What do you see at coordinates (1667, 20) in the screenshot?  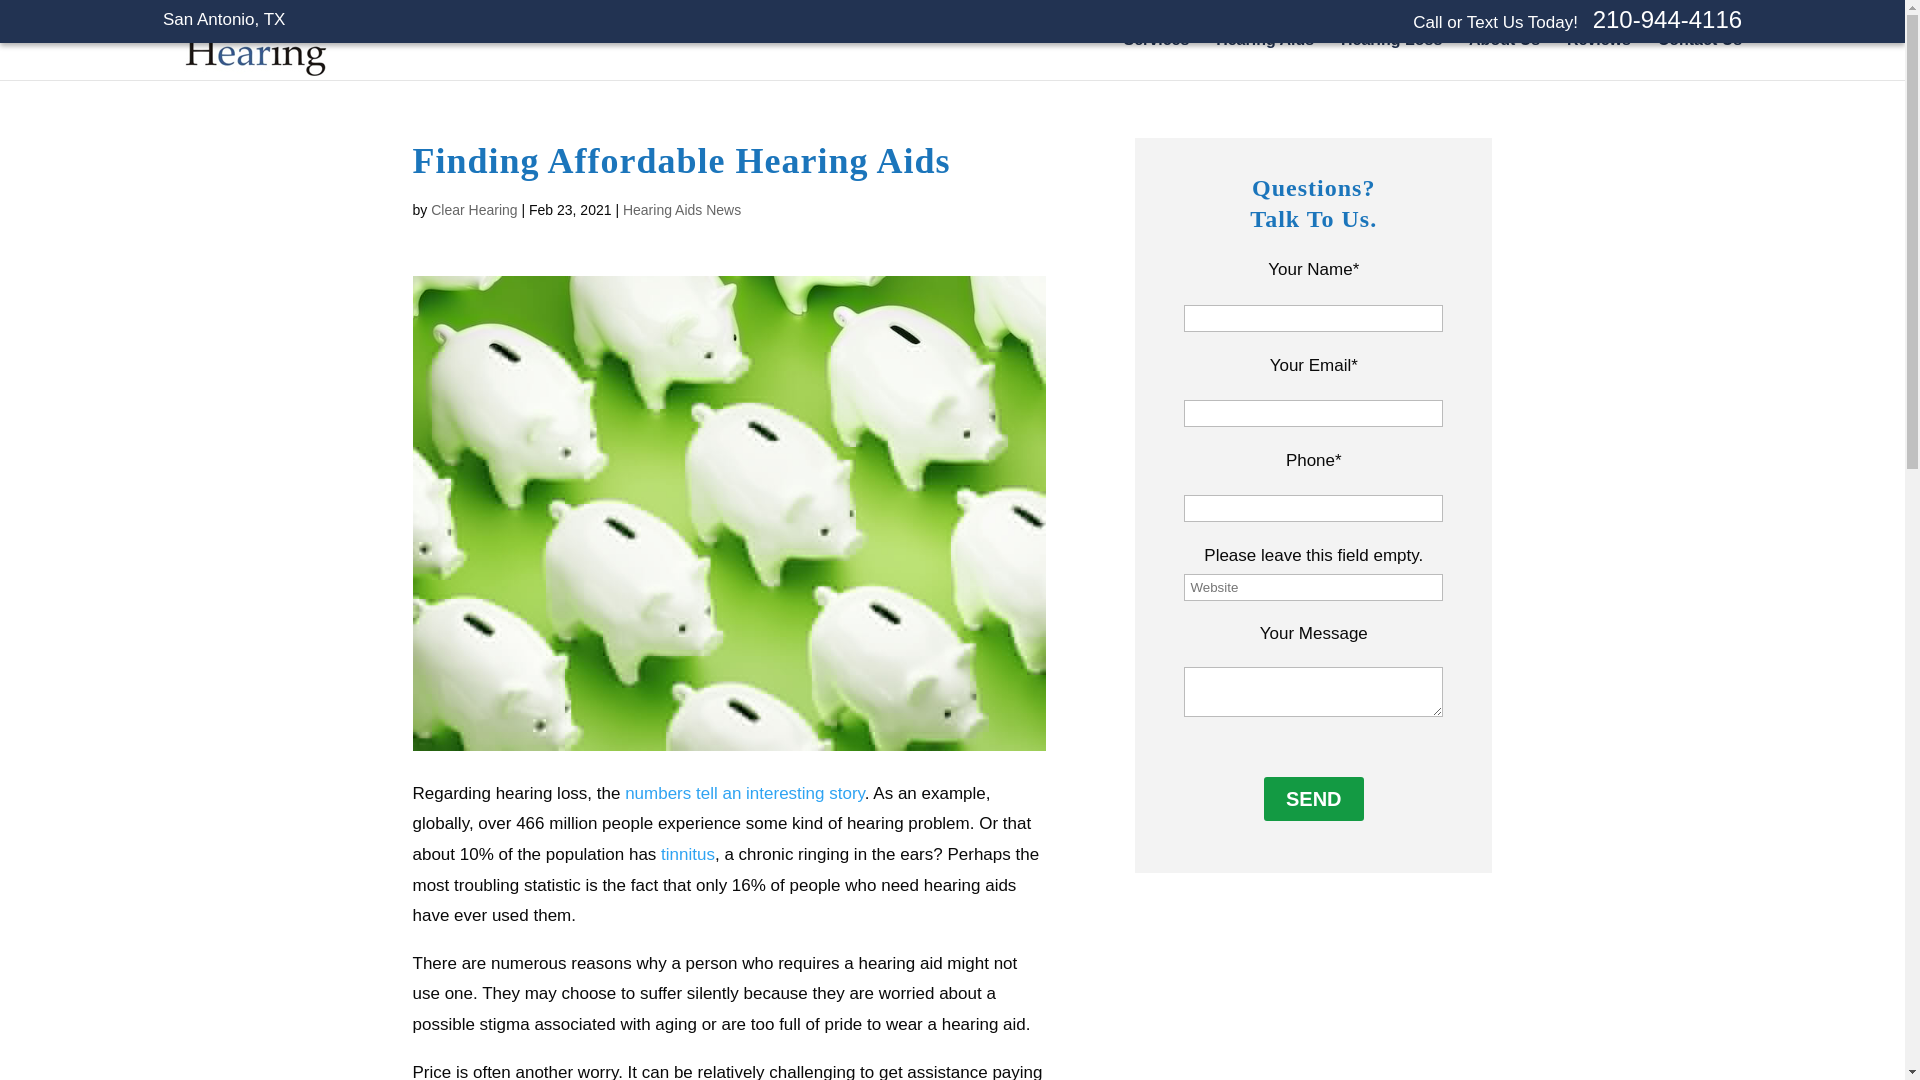 I see `210-944-4116` at bounding box center [1667, 20].